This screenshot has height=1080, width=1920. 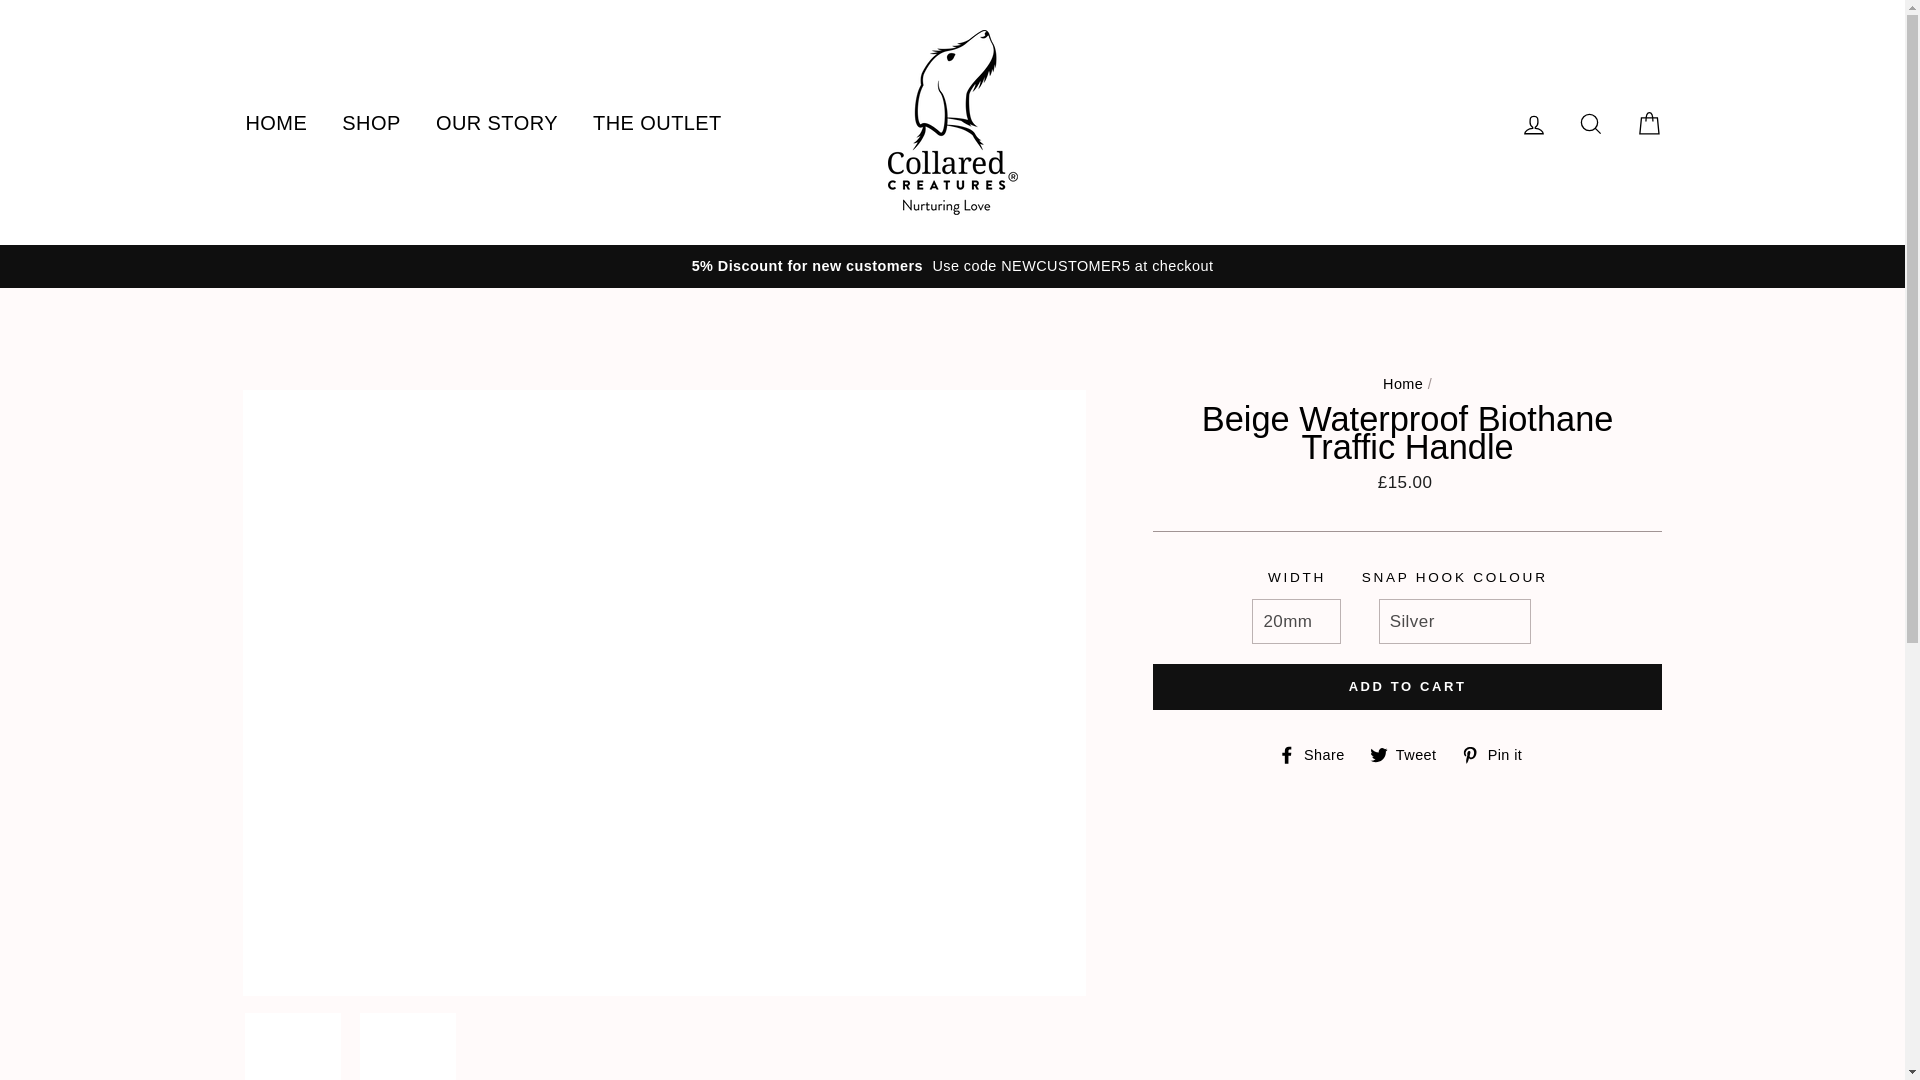 What do you see at coordinates (1499, 754) in the screenshot?
I see `Pin on Pinterest` at bounding box center [1499, 754].